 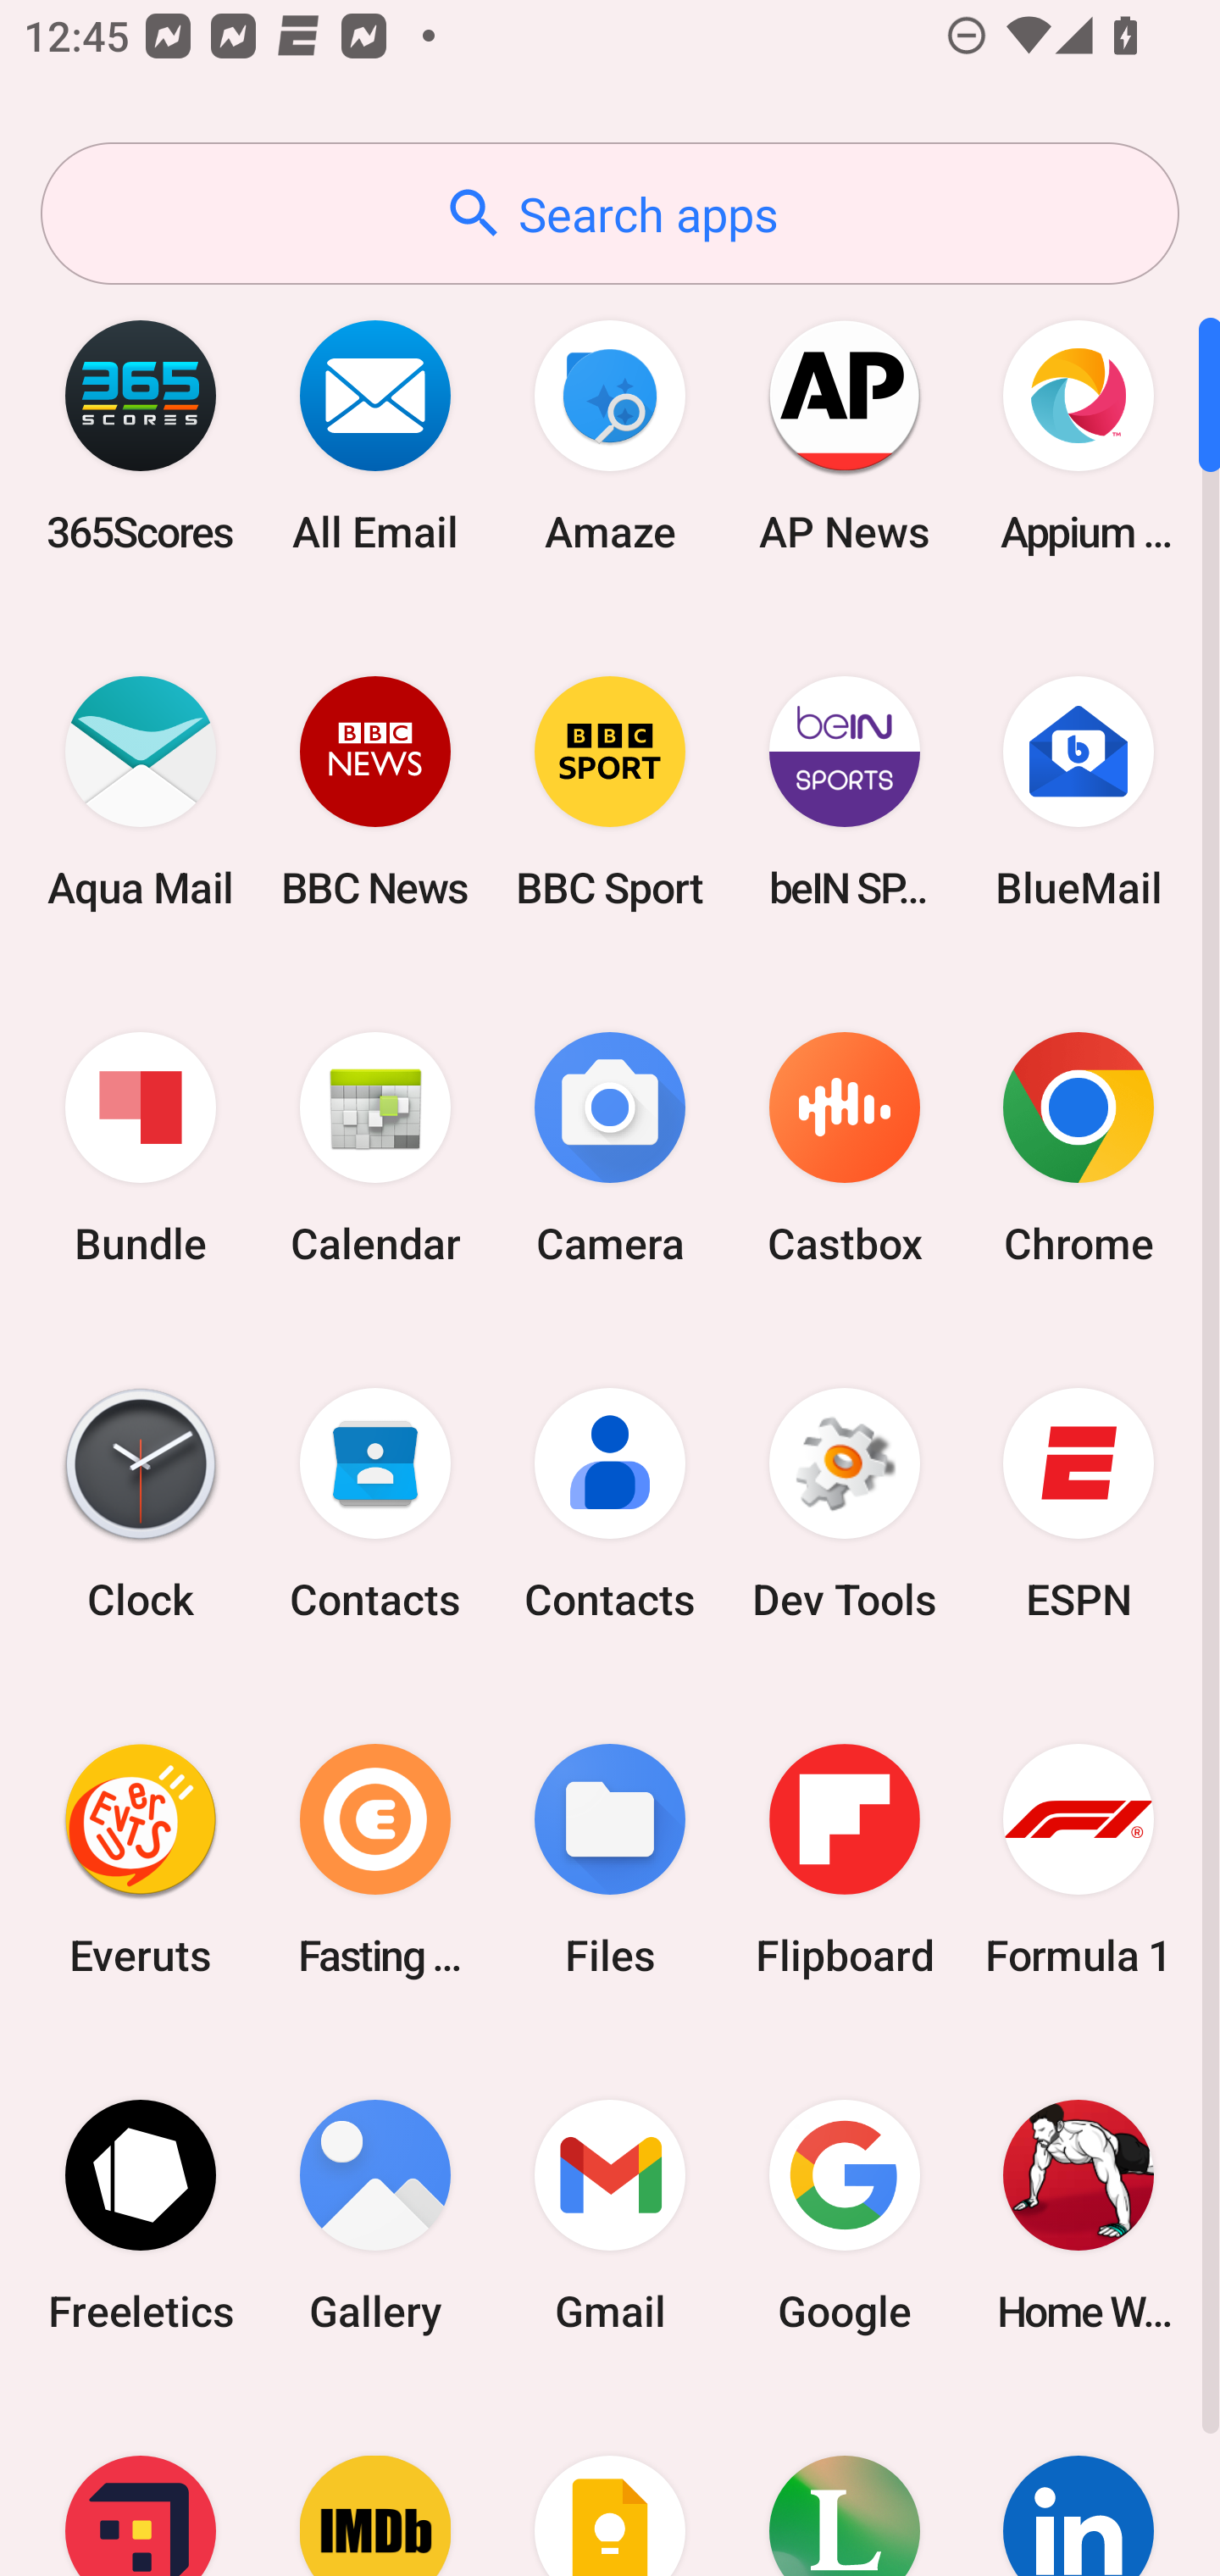 What do you see at coordinates (375, 1504) in the screenshot?
I see `Contacts` at bounding box center [375, 1504].